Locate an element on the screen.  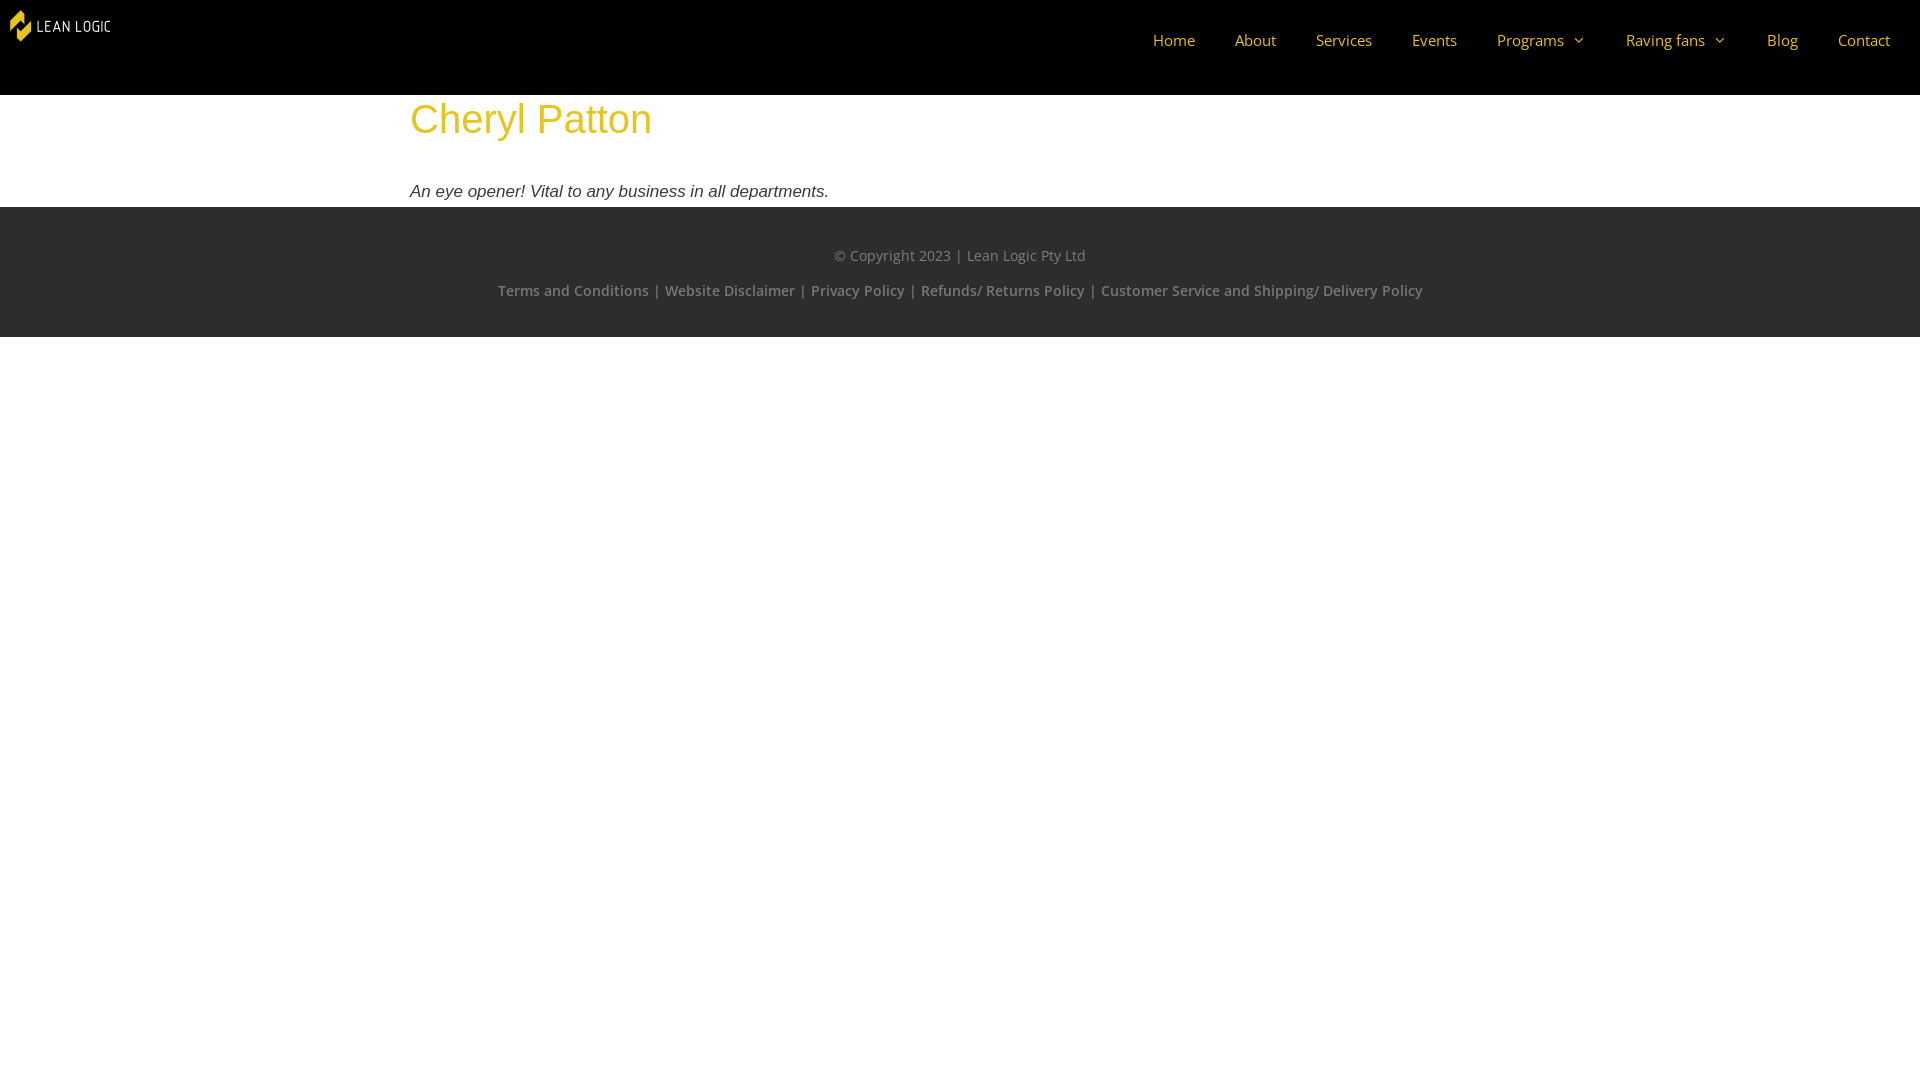
Raving fans is located at coordinates (1676, 40).